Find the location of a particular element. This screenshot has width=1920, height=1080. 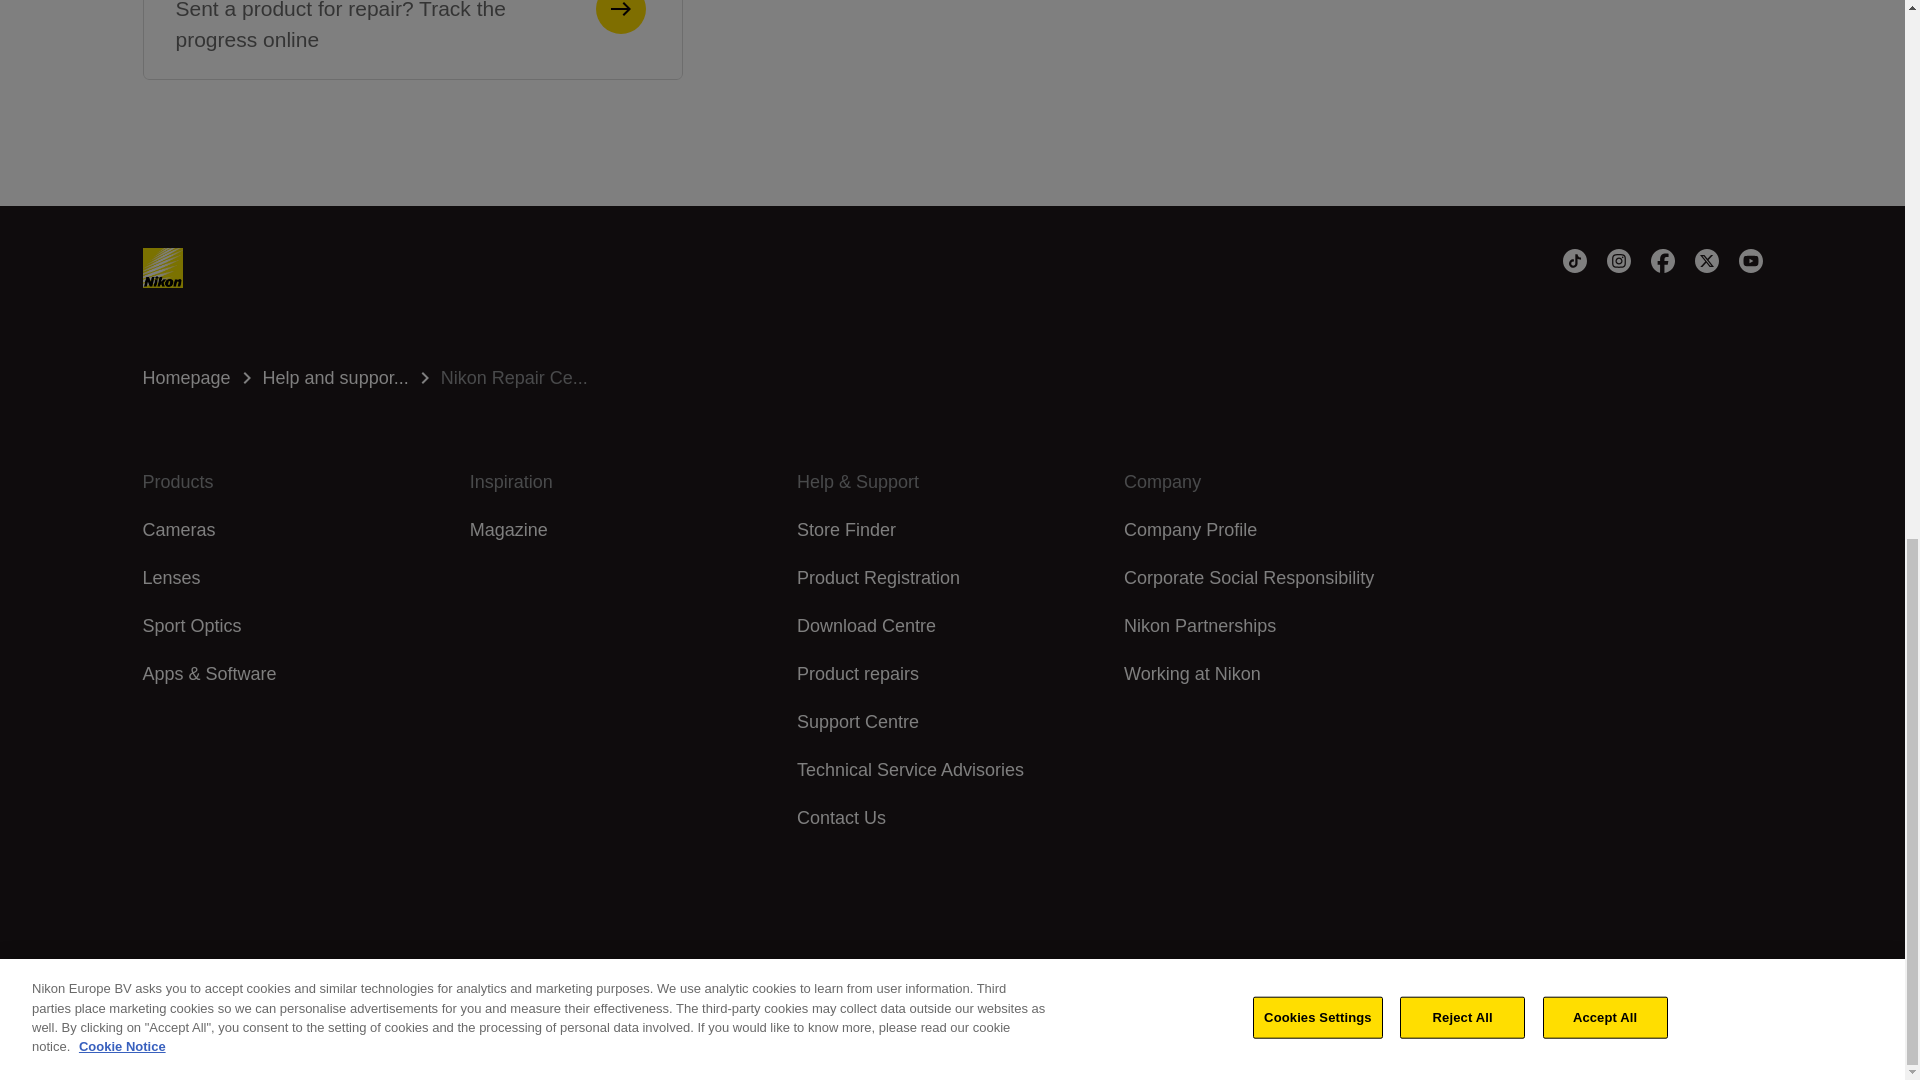

Store Finder is located at coordinates (846, 530).